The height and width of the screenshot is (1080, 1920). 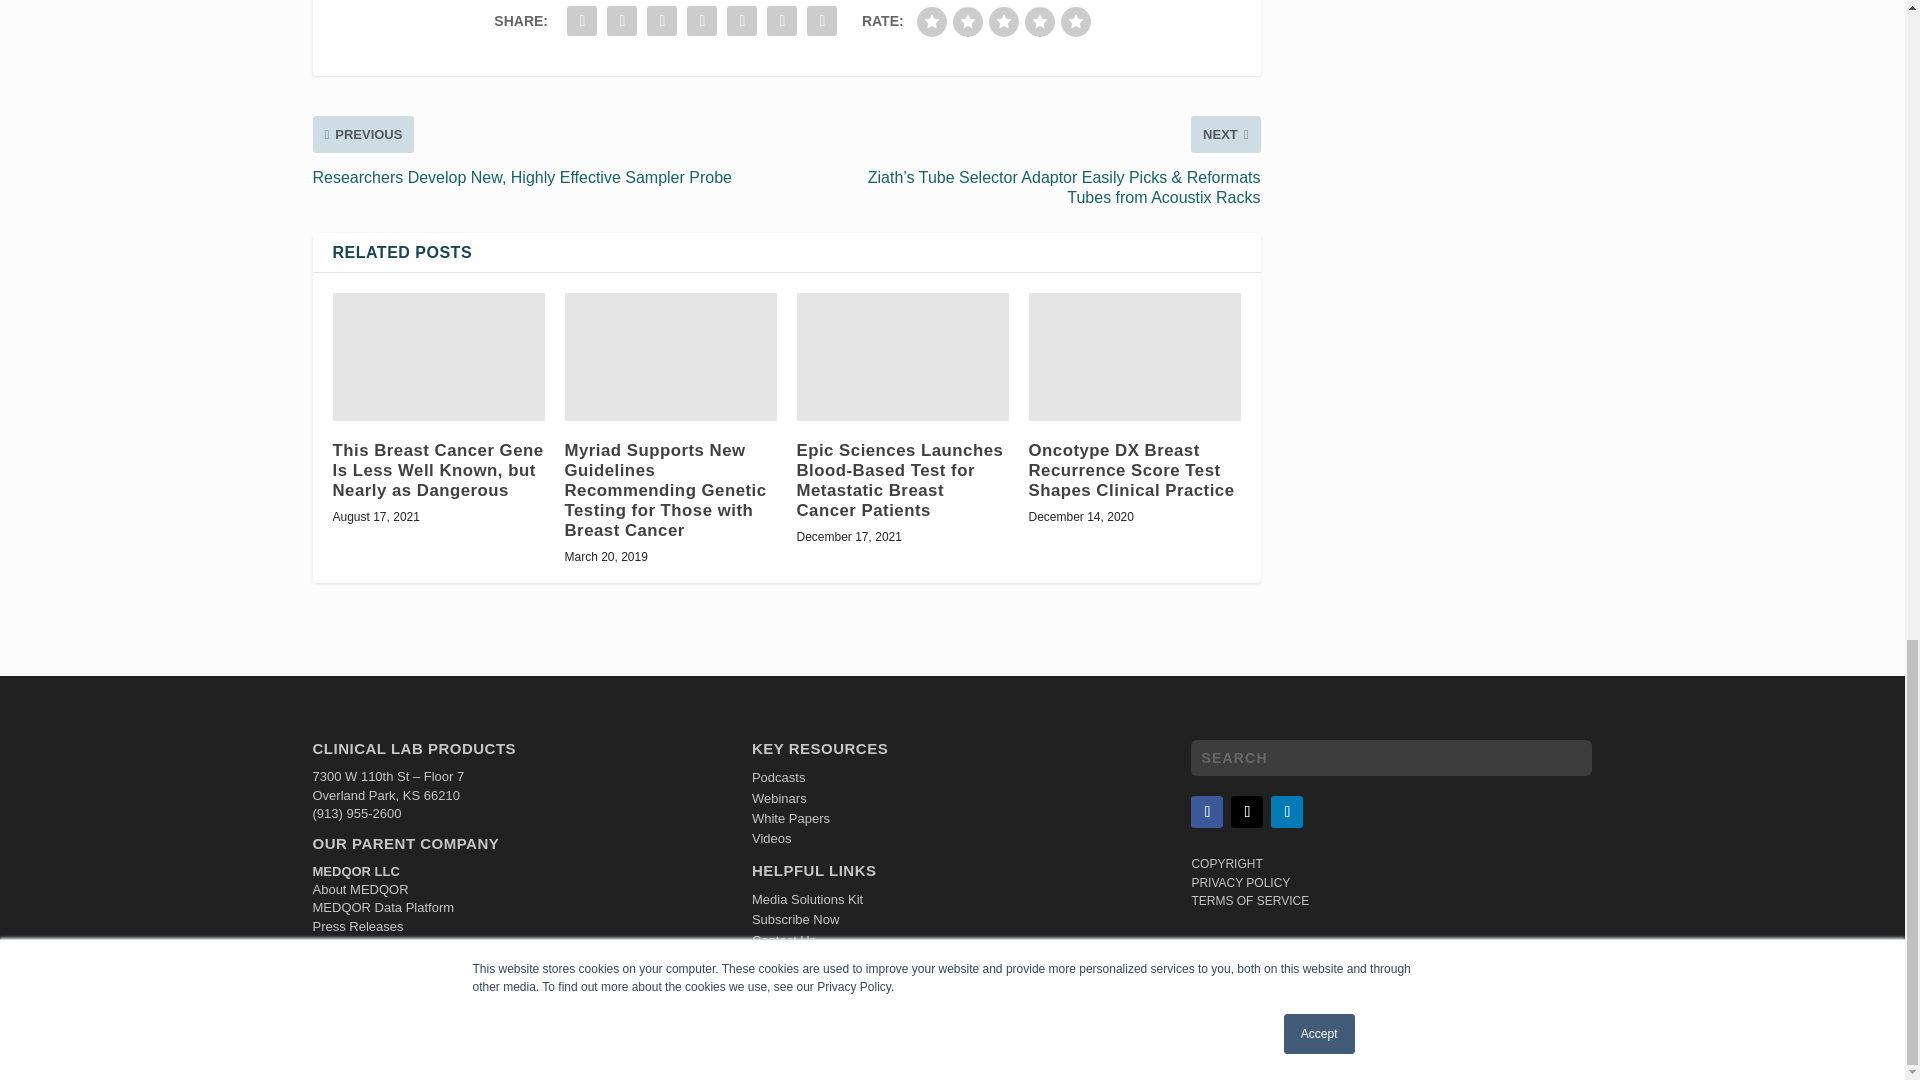 What do you see at coordinates (932, 21) in the screenshot?
I see `bad` at bounding box center [932, 21].